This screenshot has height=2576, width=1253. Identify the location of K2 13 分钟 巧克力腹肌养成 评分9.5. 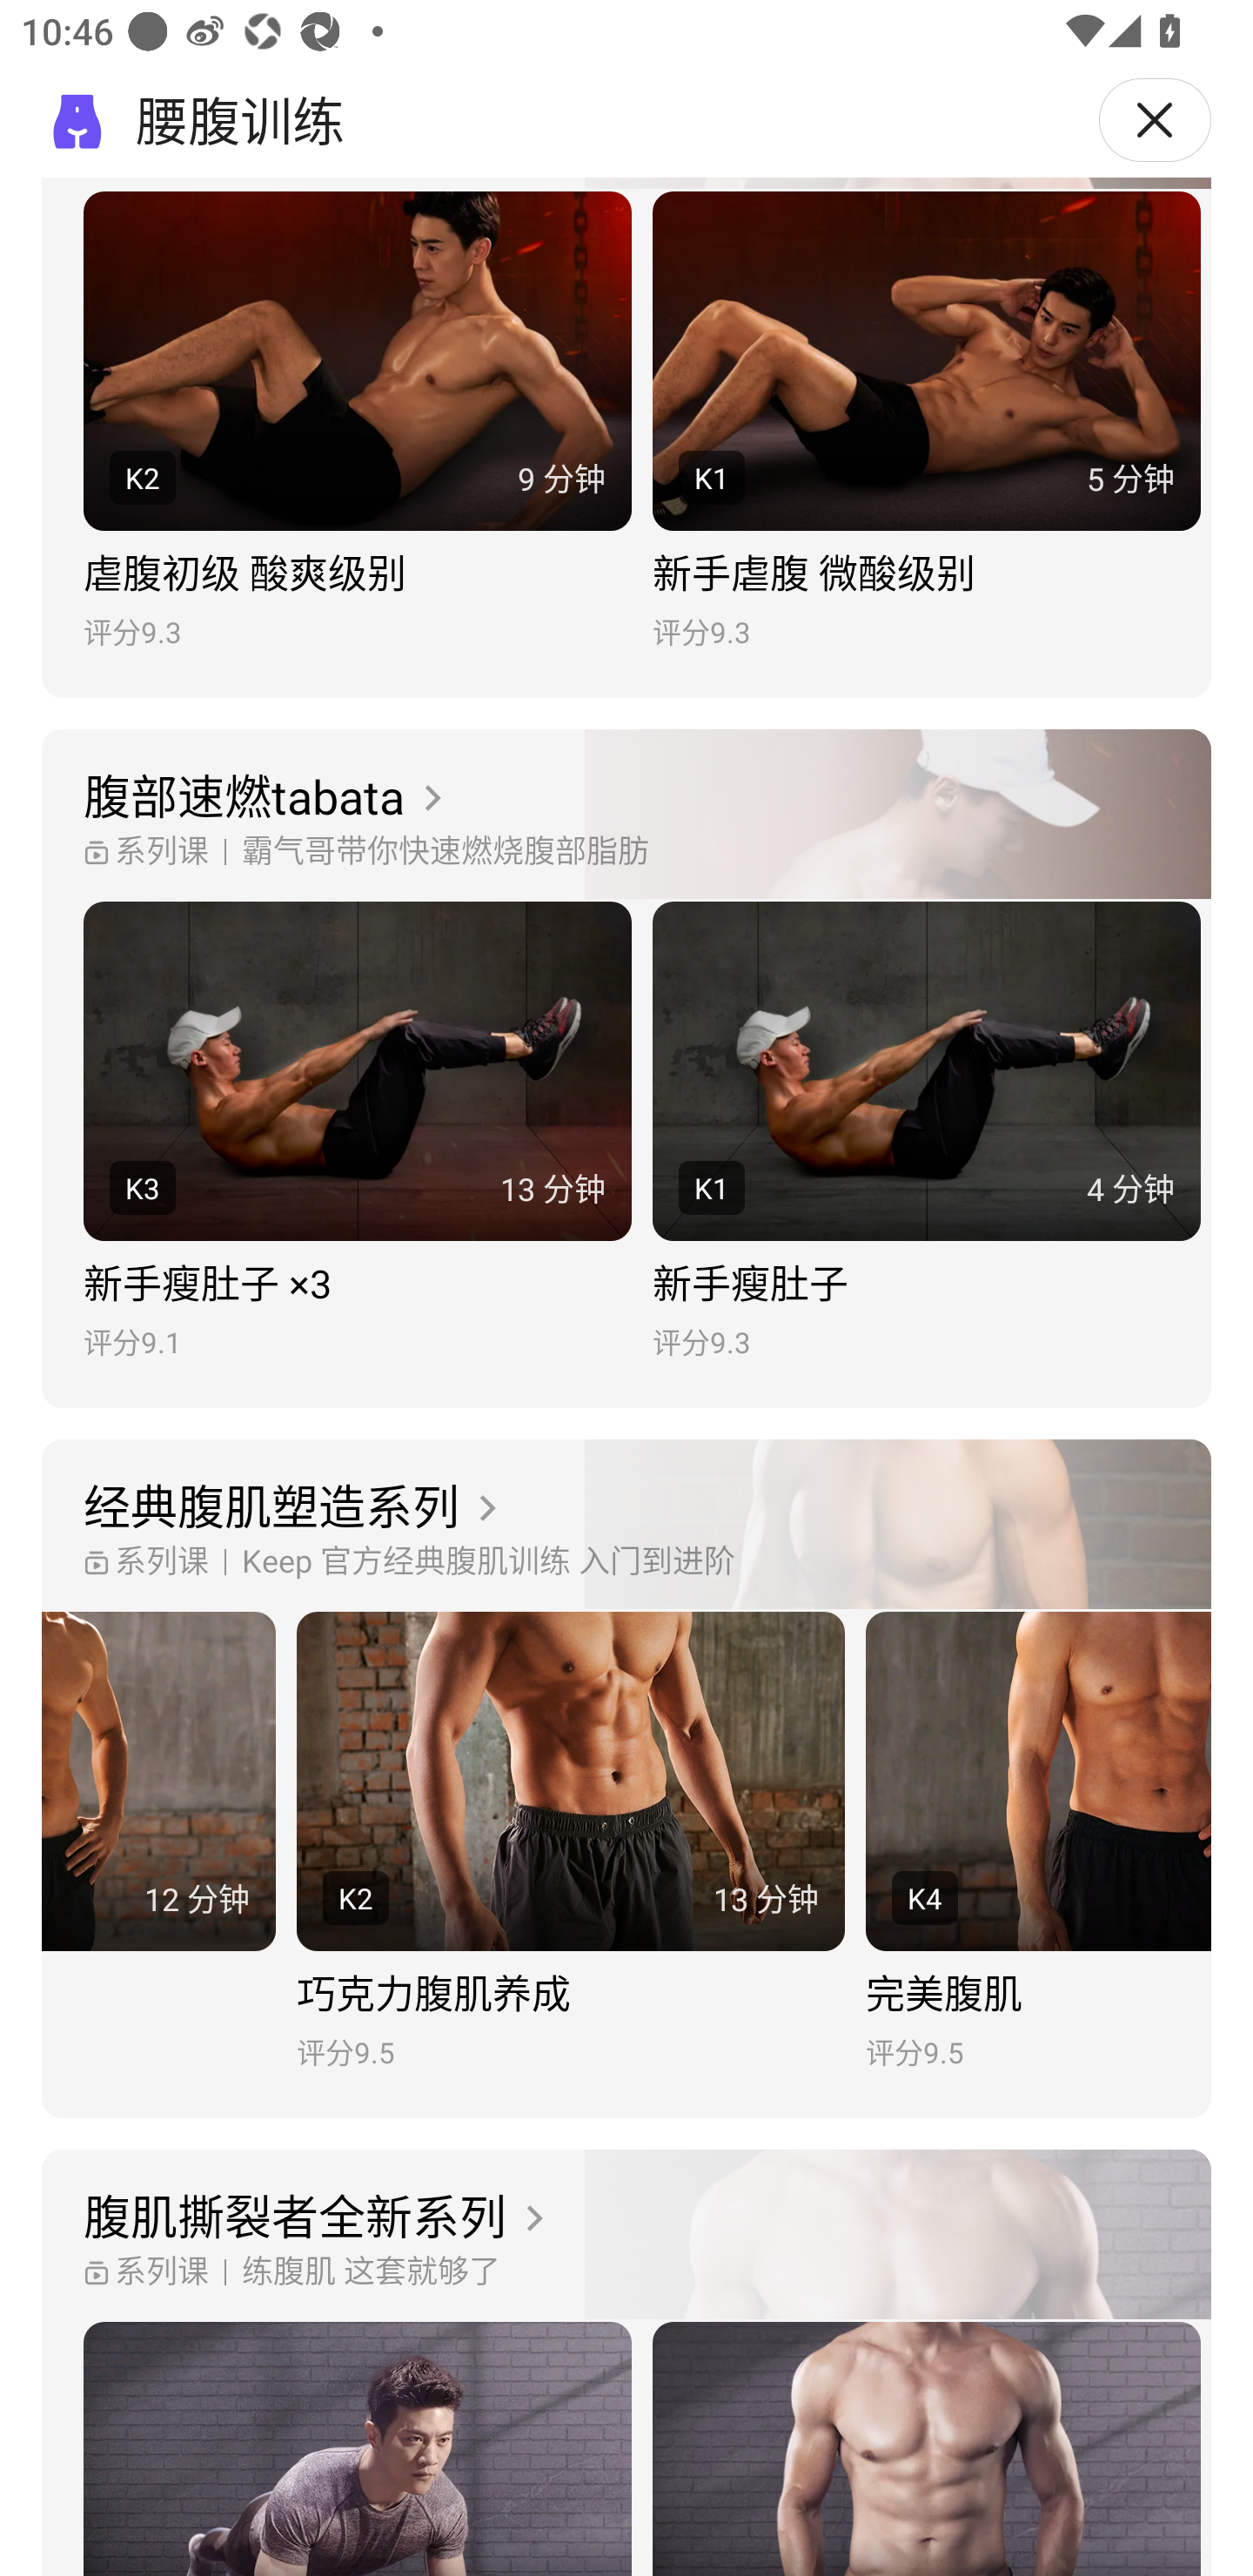
(571, 1841).